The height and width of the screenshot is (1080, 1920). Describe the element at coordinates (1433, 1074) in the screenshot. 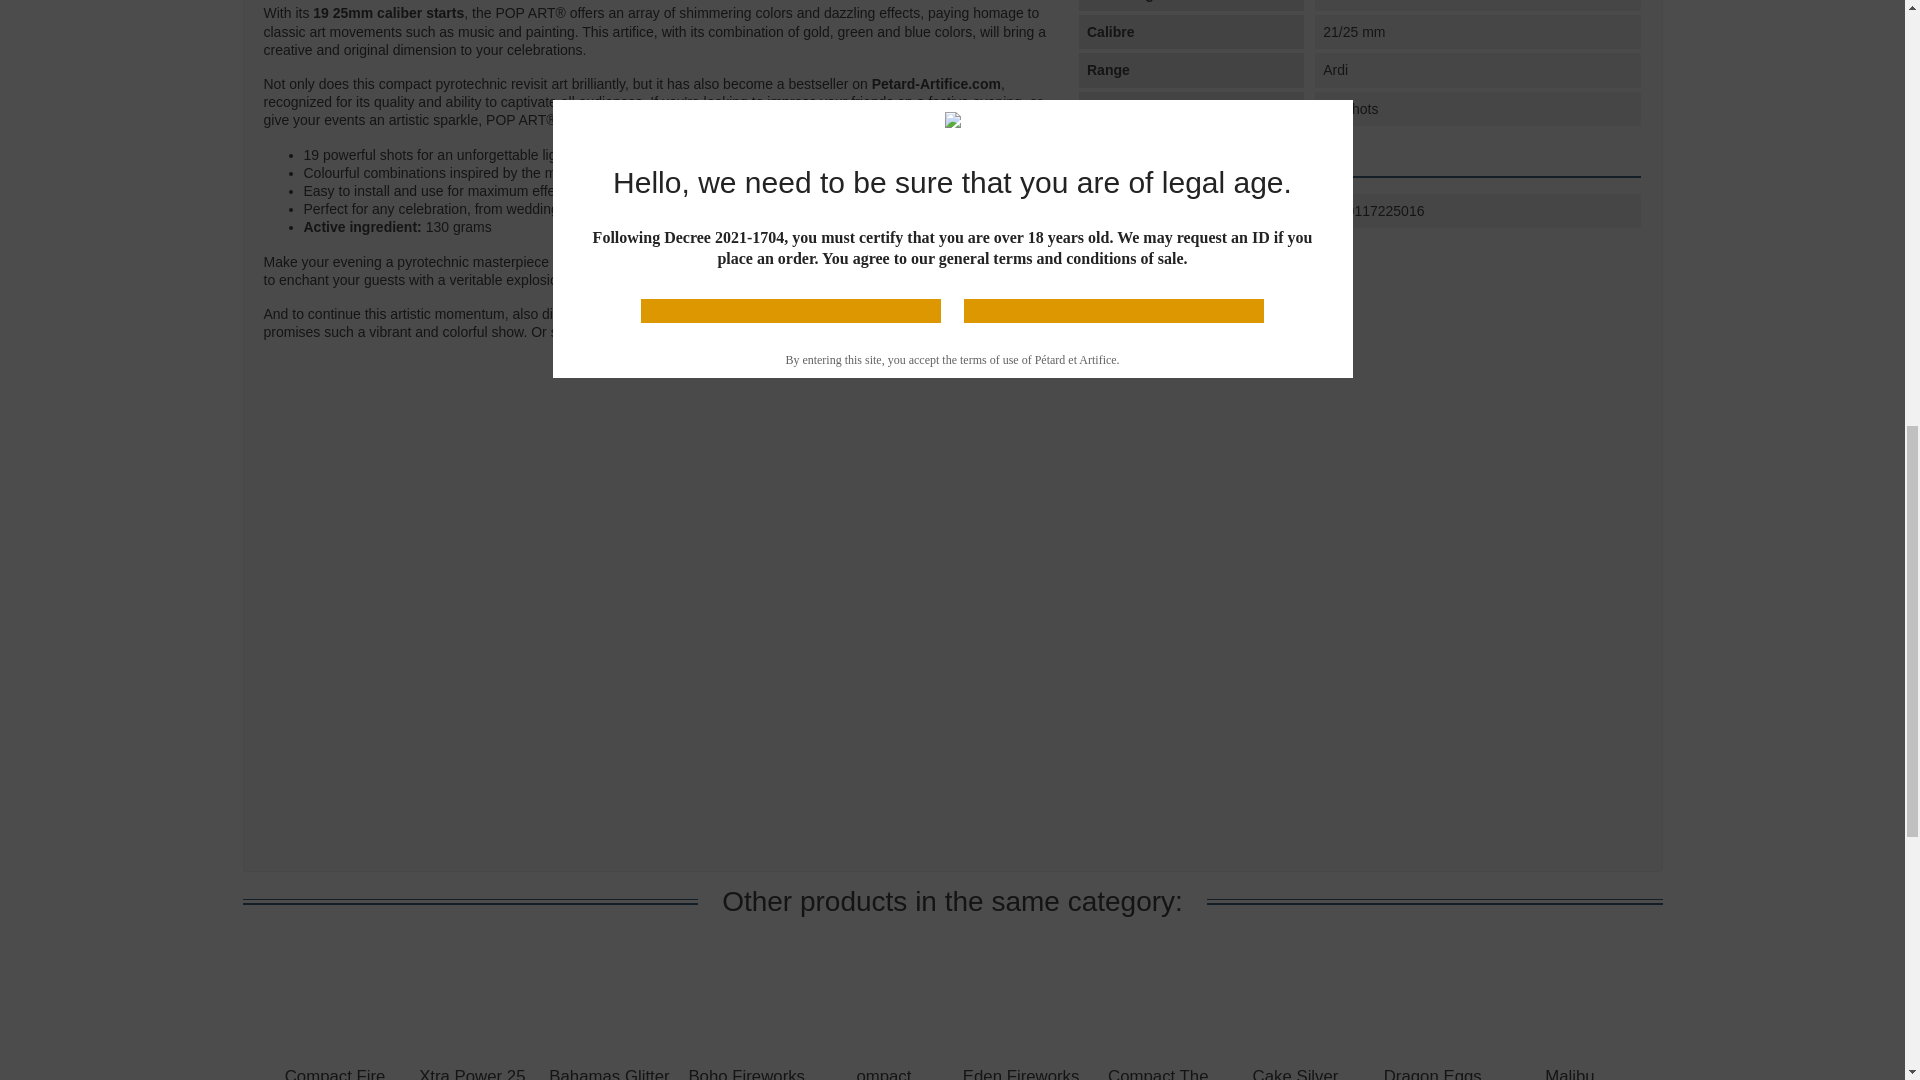

I see `Dragon Eggs Fireworks` at that location.